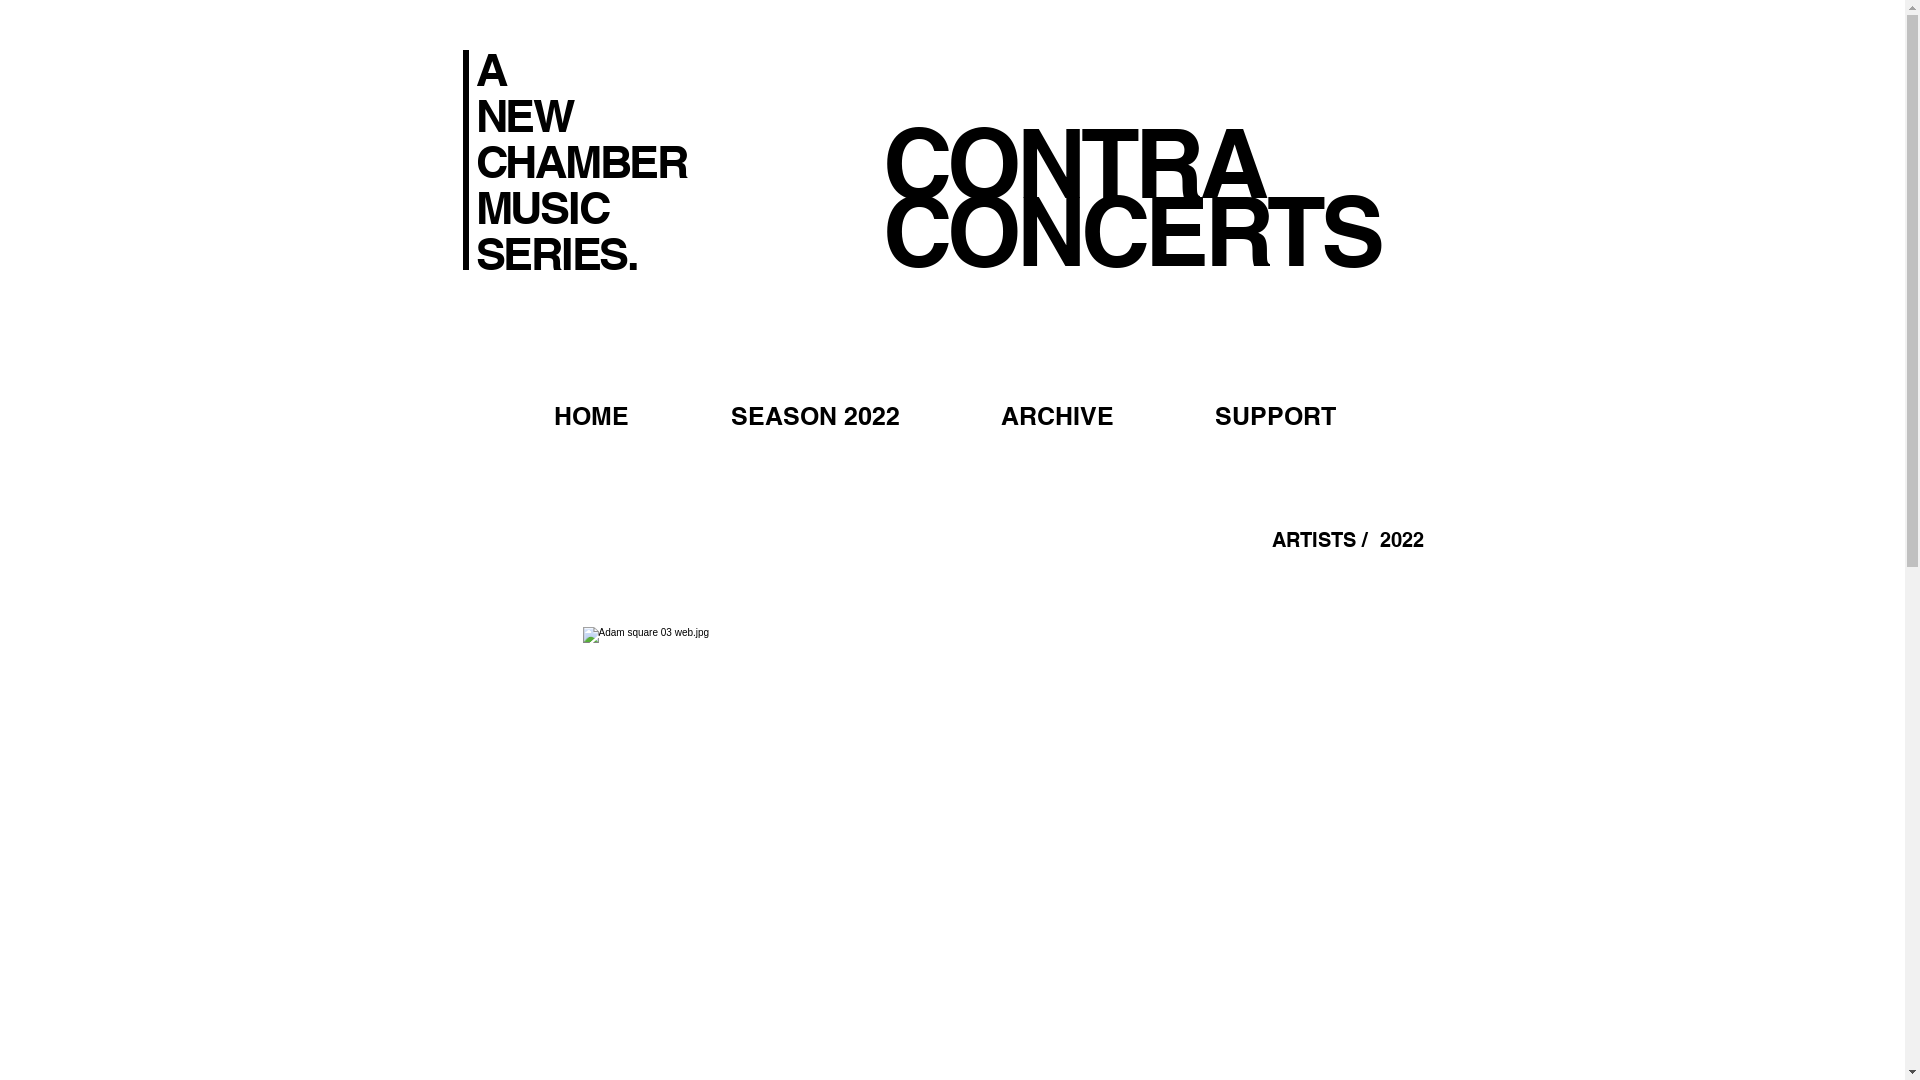 This screenshot has width=1920, height=1080. What do you see at coordinates (816, 416) in the screenshot?
I see `SEASON 2022` at bounding box center [816, 416].